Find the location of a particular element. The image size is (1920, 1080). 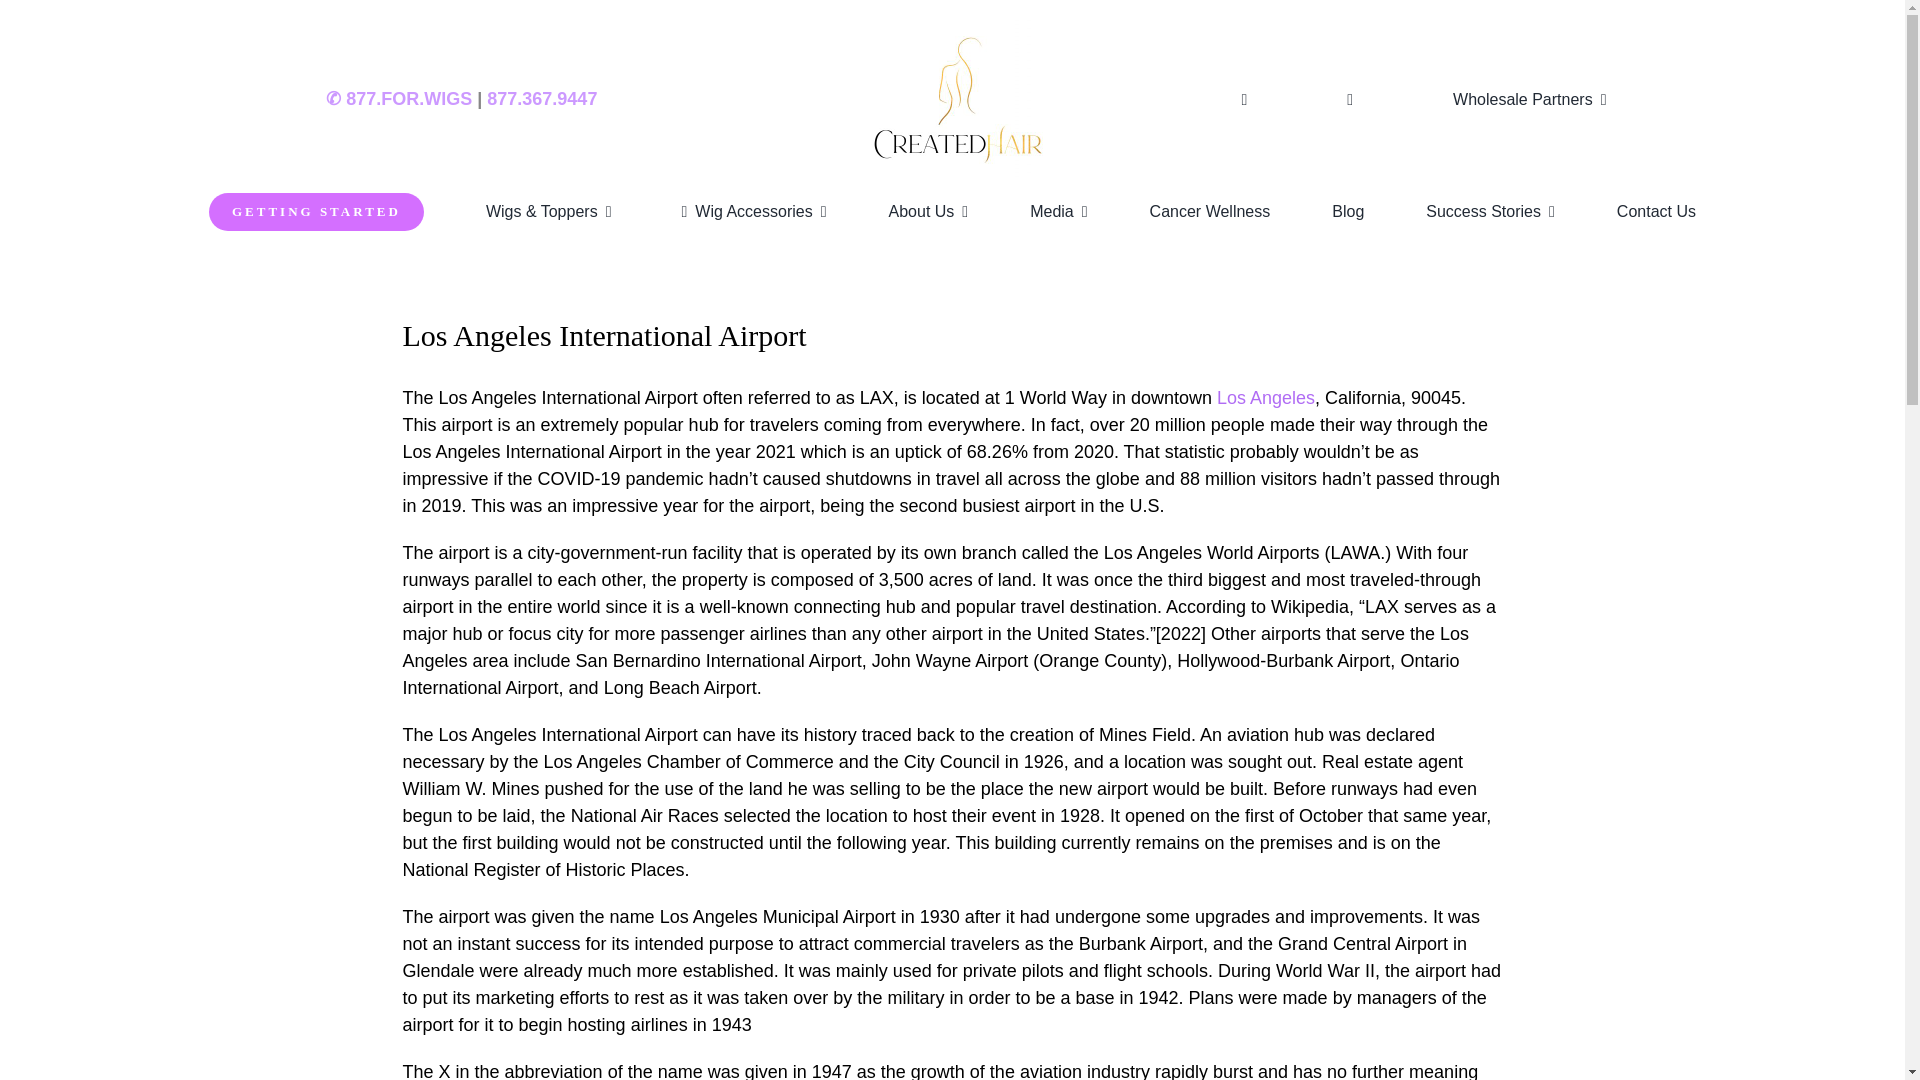

Wig Accessories is located at coordinates (749, 211).